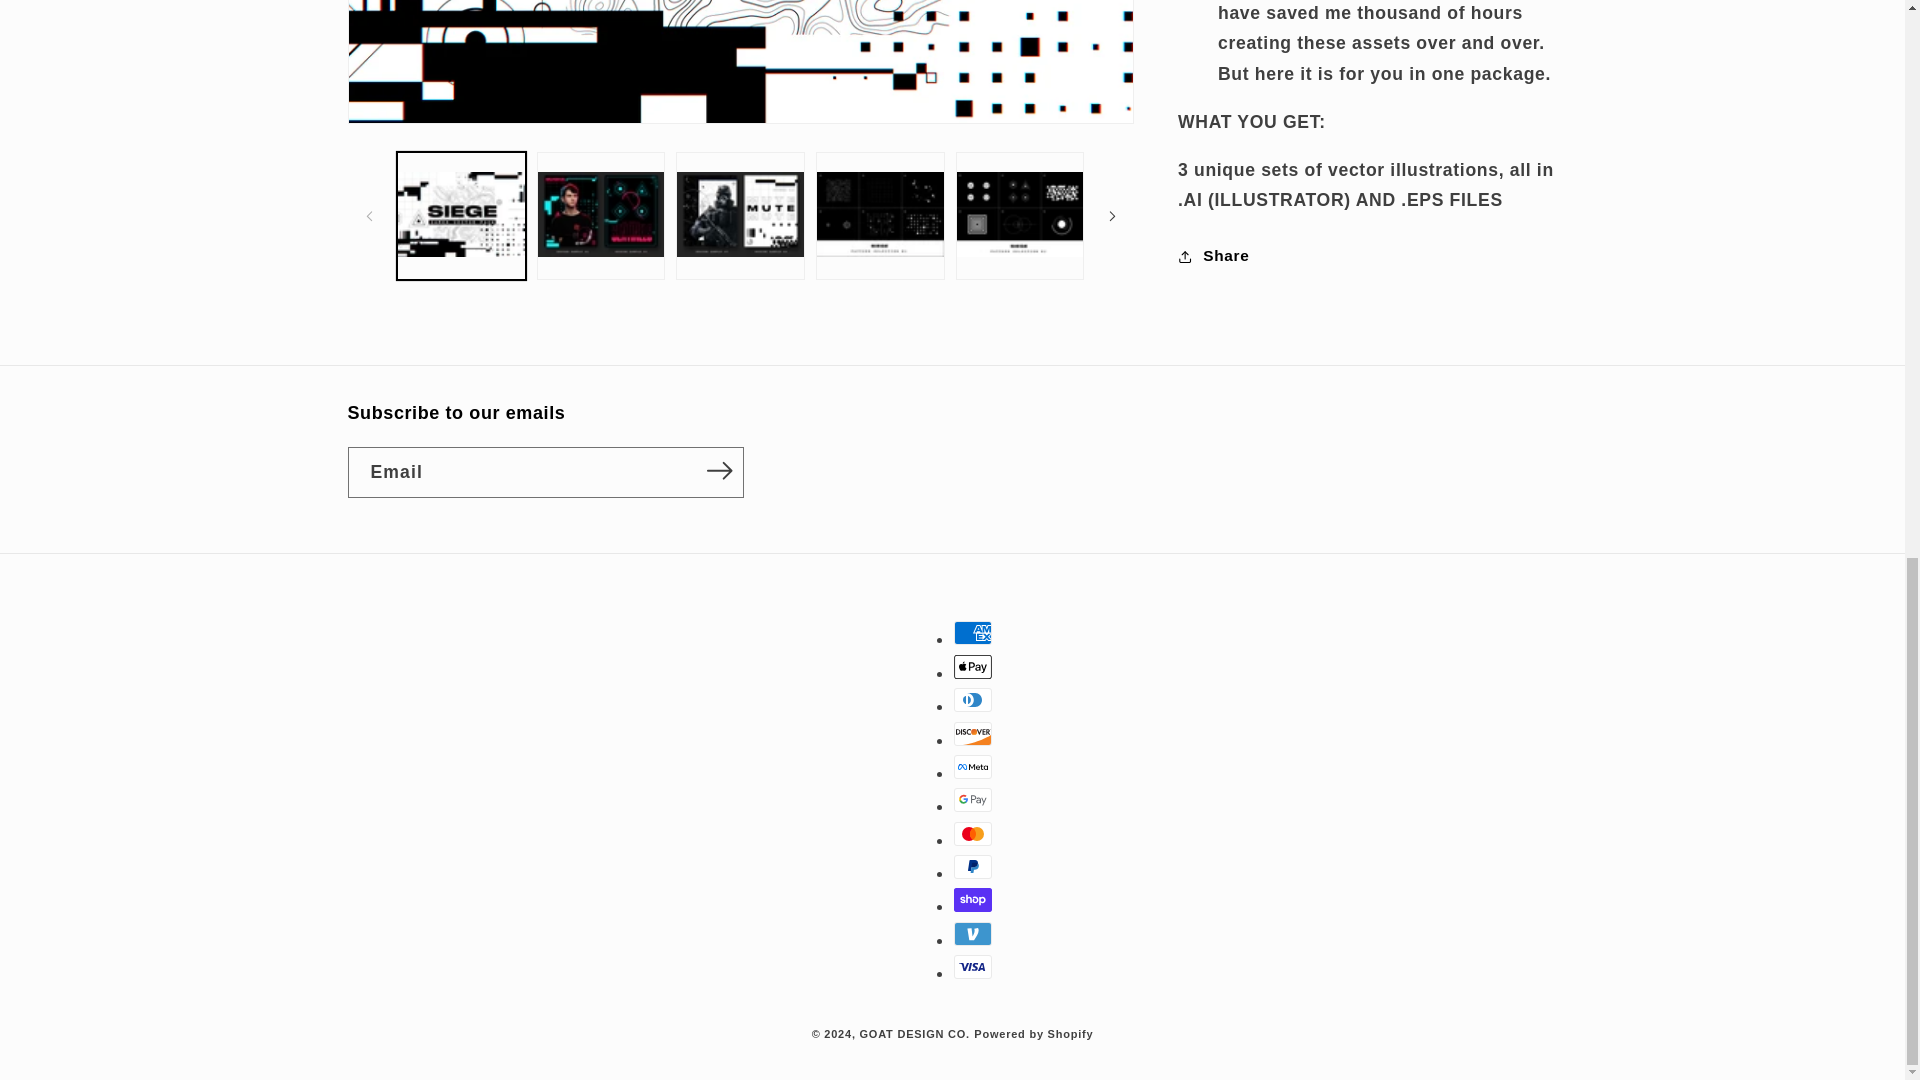  I want to click on Diners Club, so click(973, 699).